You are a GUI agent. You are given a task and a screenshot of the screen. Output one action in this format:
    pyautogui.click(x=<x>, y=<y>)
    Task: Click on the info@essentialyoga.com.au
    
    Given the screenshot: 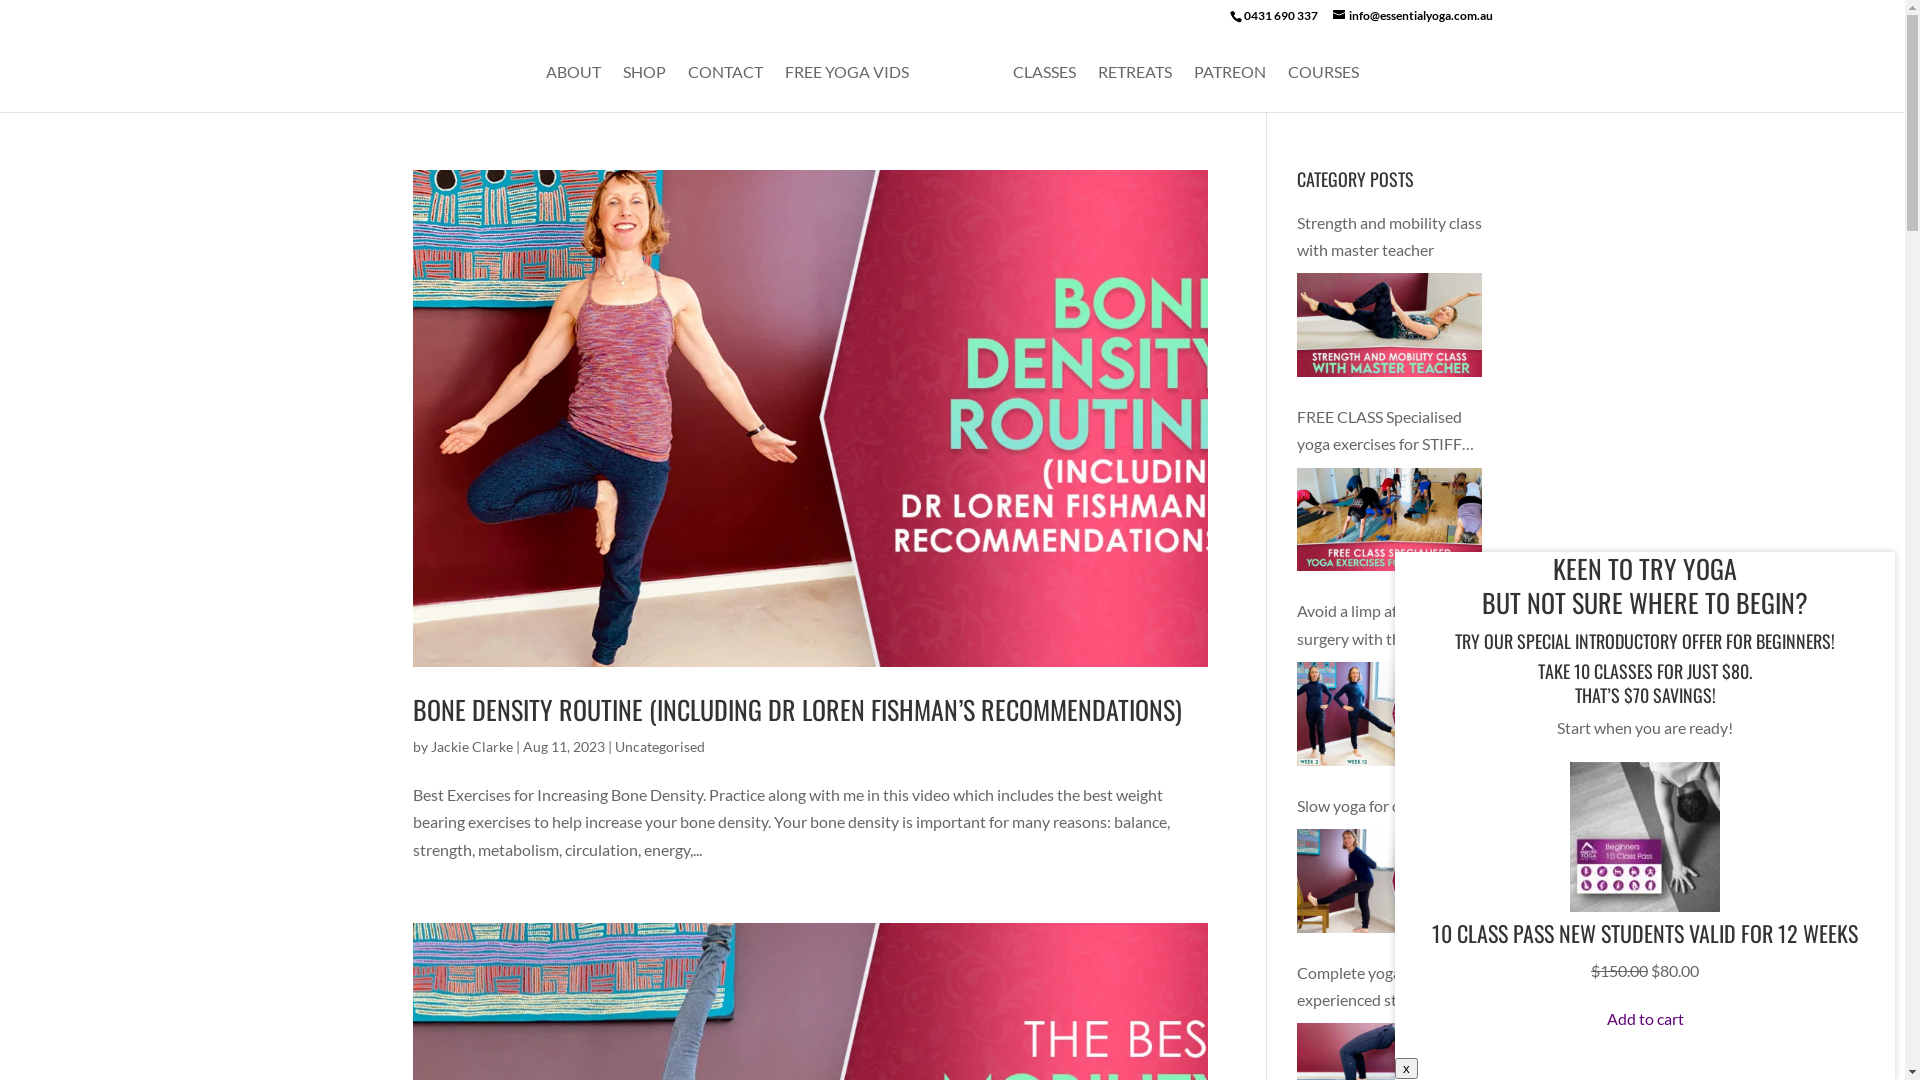 What is the action you would take?
    pyautogui.click(x=1412, y=16)
    